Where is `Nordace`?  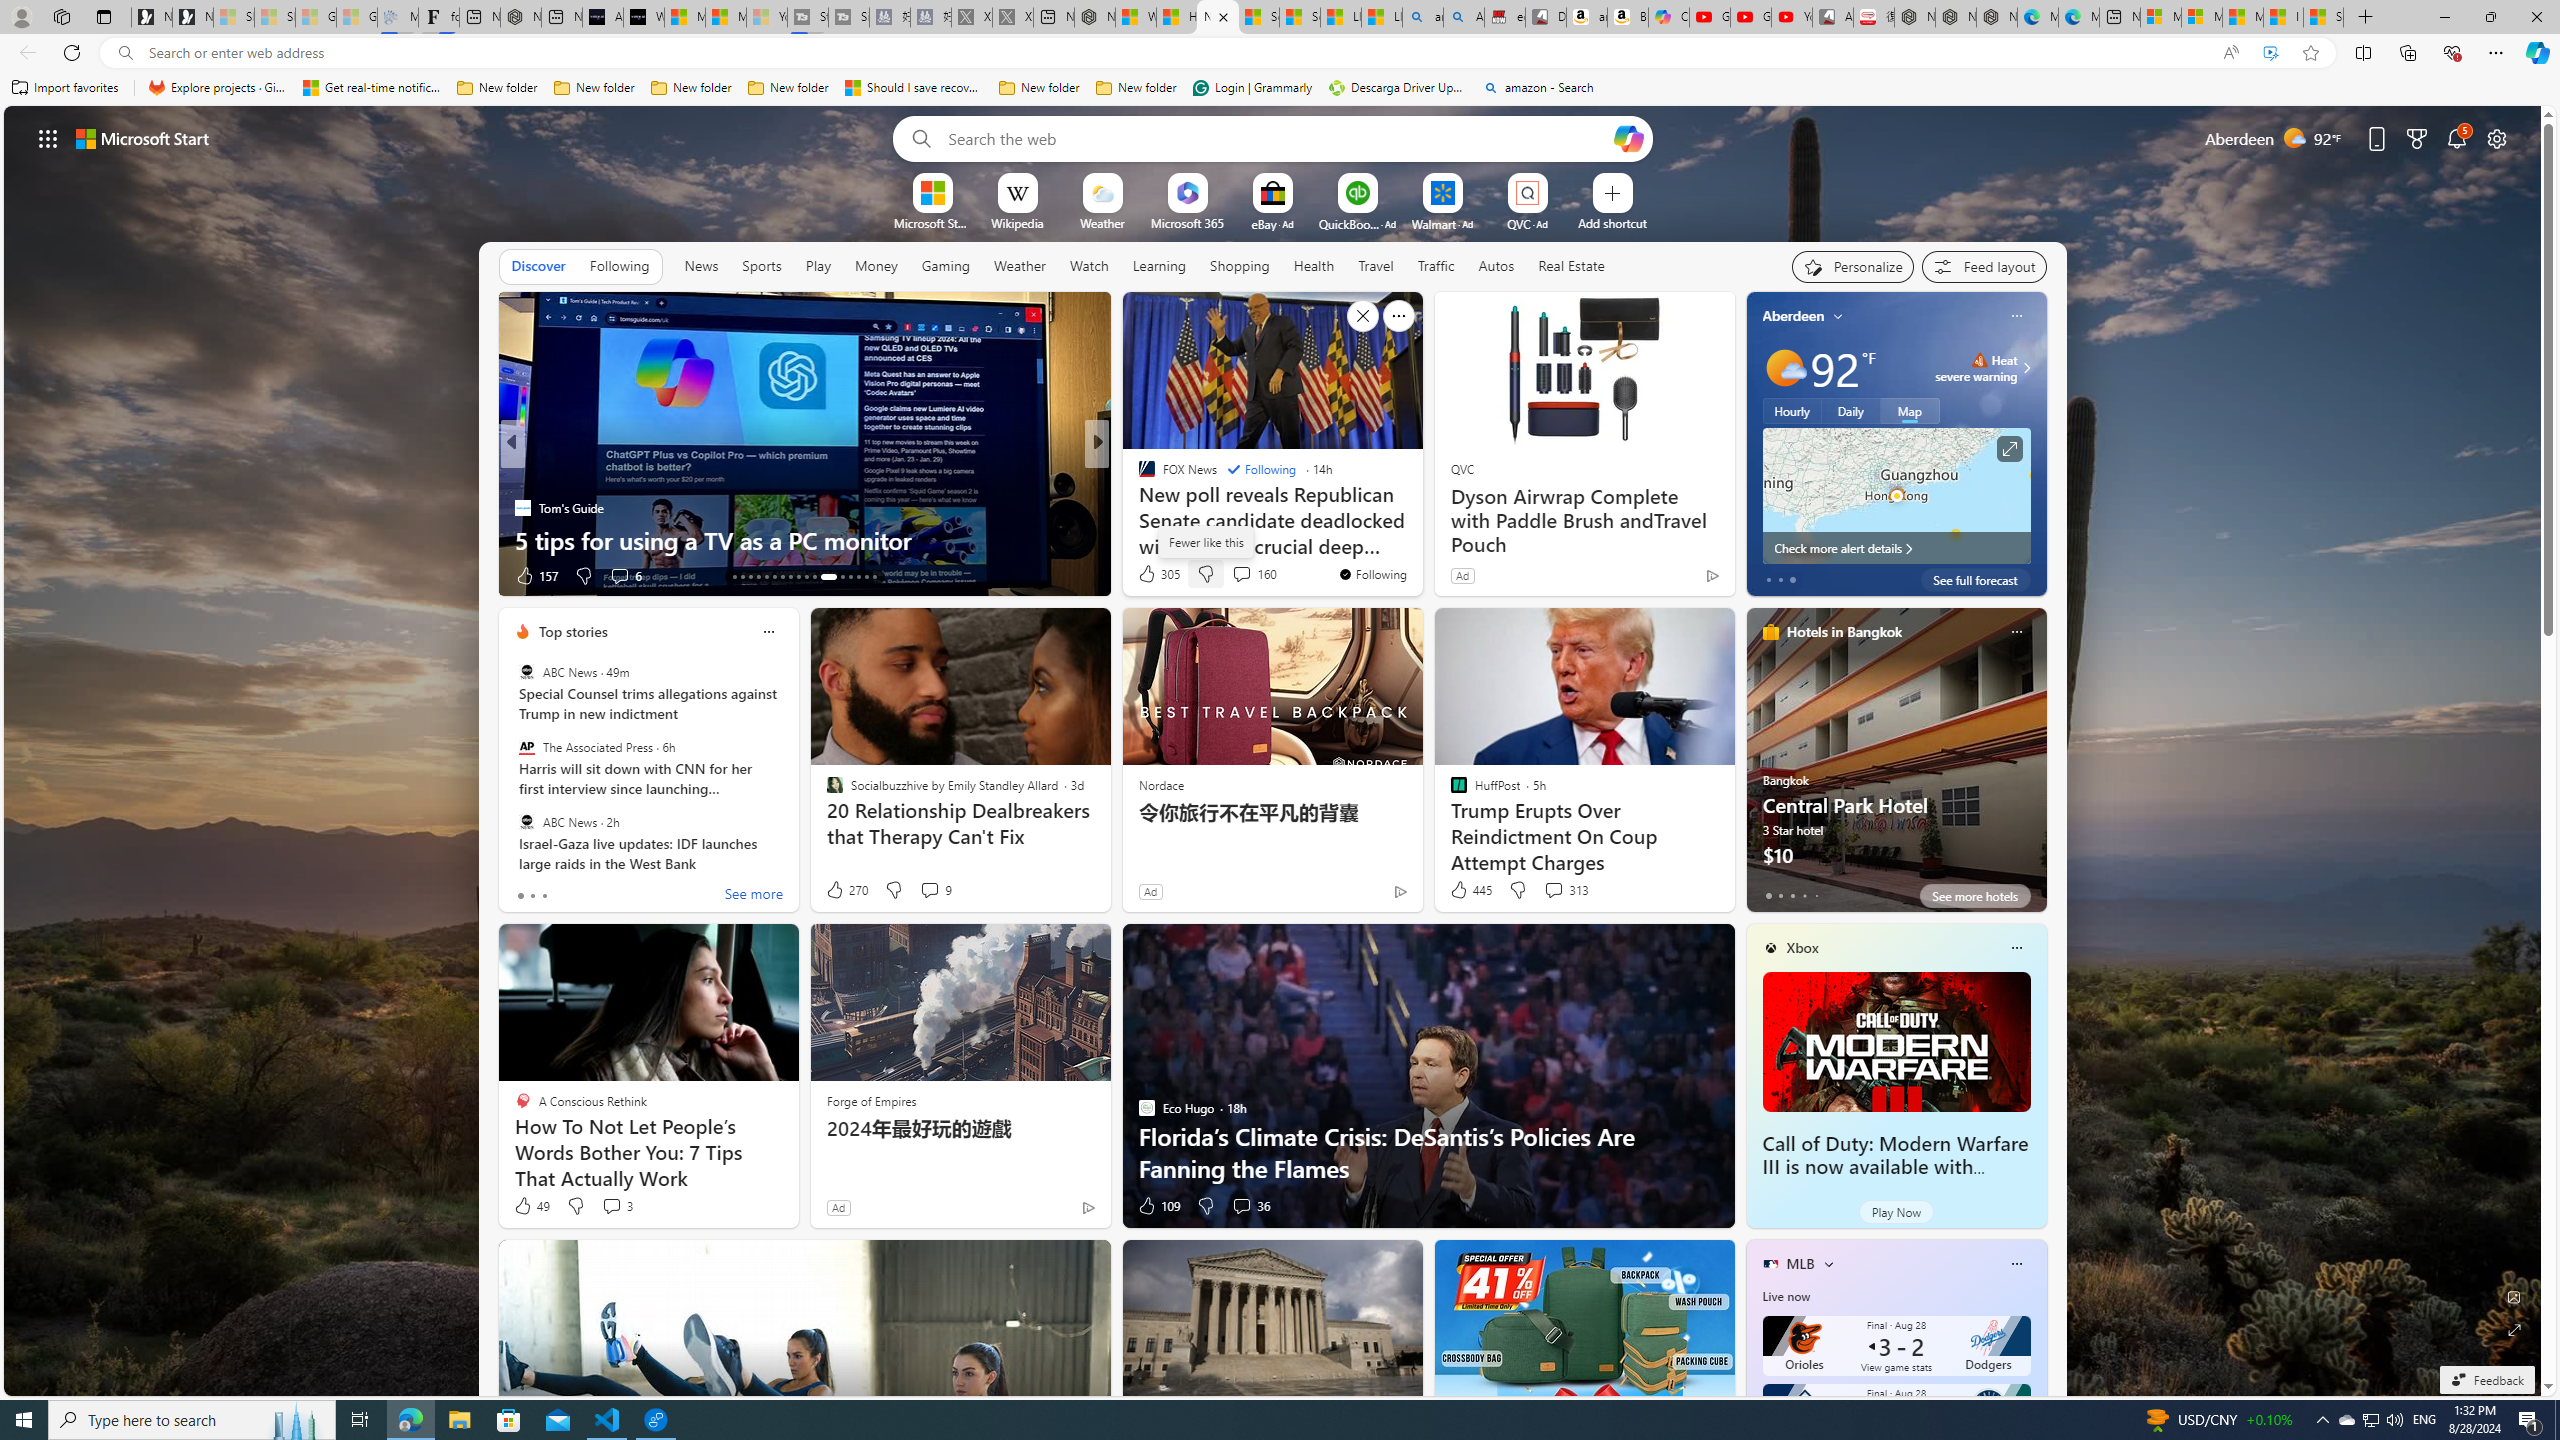
Nordace is located at coordinates (1160, 785).